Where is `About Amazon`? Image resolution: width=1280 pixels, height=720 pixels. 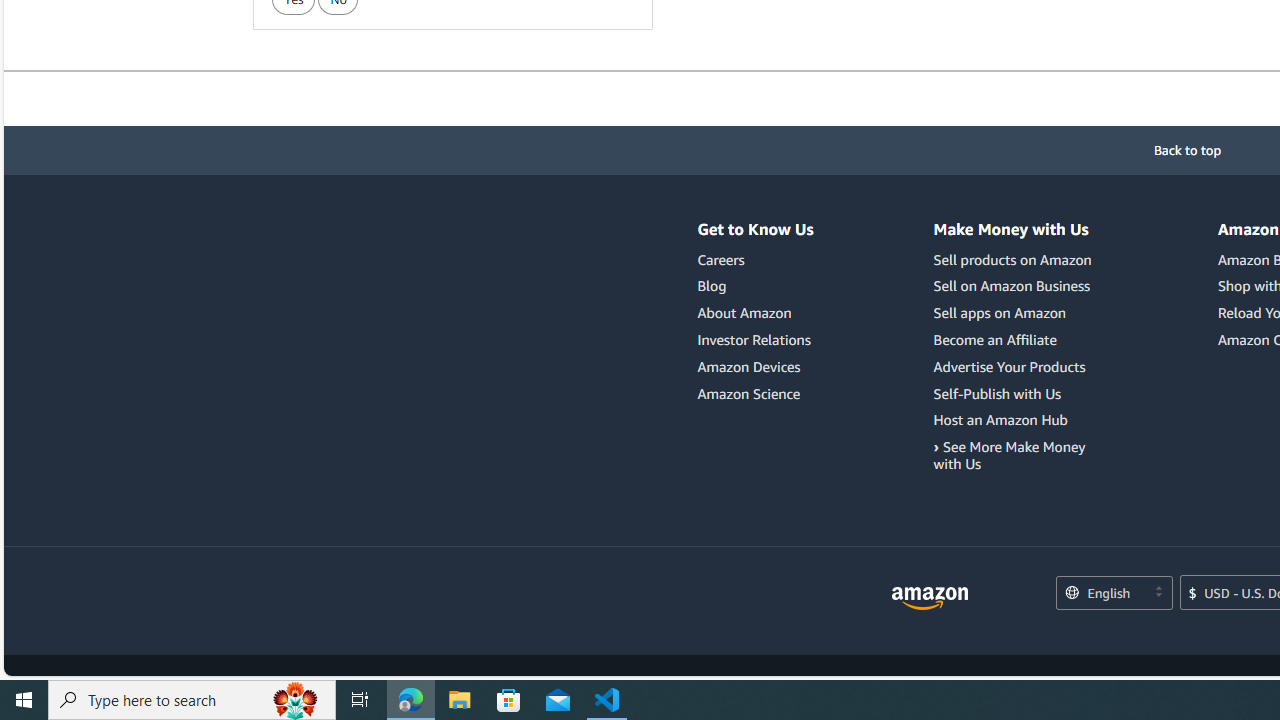 About Amazon is located at coordinates (744, 313).